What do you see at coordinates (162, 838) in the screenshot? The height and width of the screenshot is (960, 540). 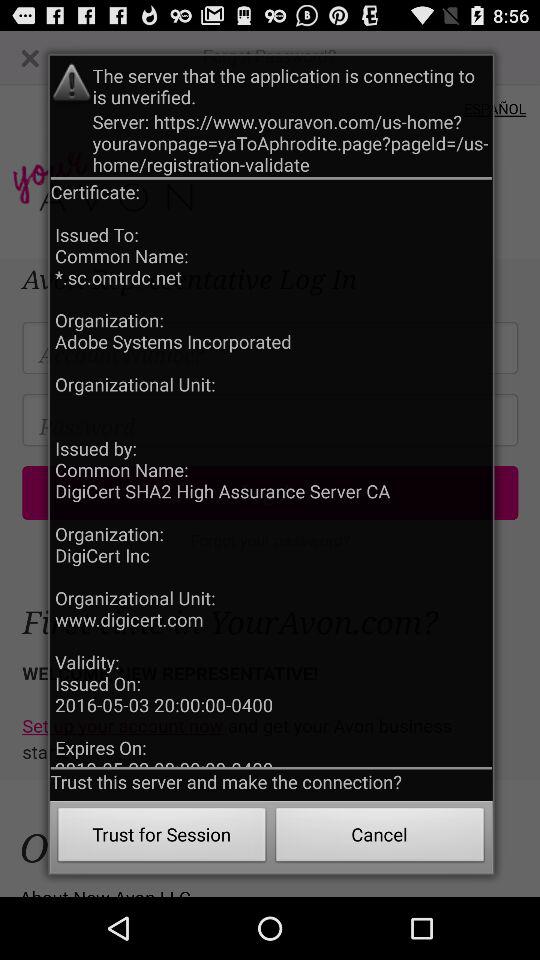 I see `tap icon to the left of cancel` at bounding box center [162, 838].